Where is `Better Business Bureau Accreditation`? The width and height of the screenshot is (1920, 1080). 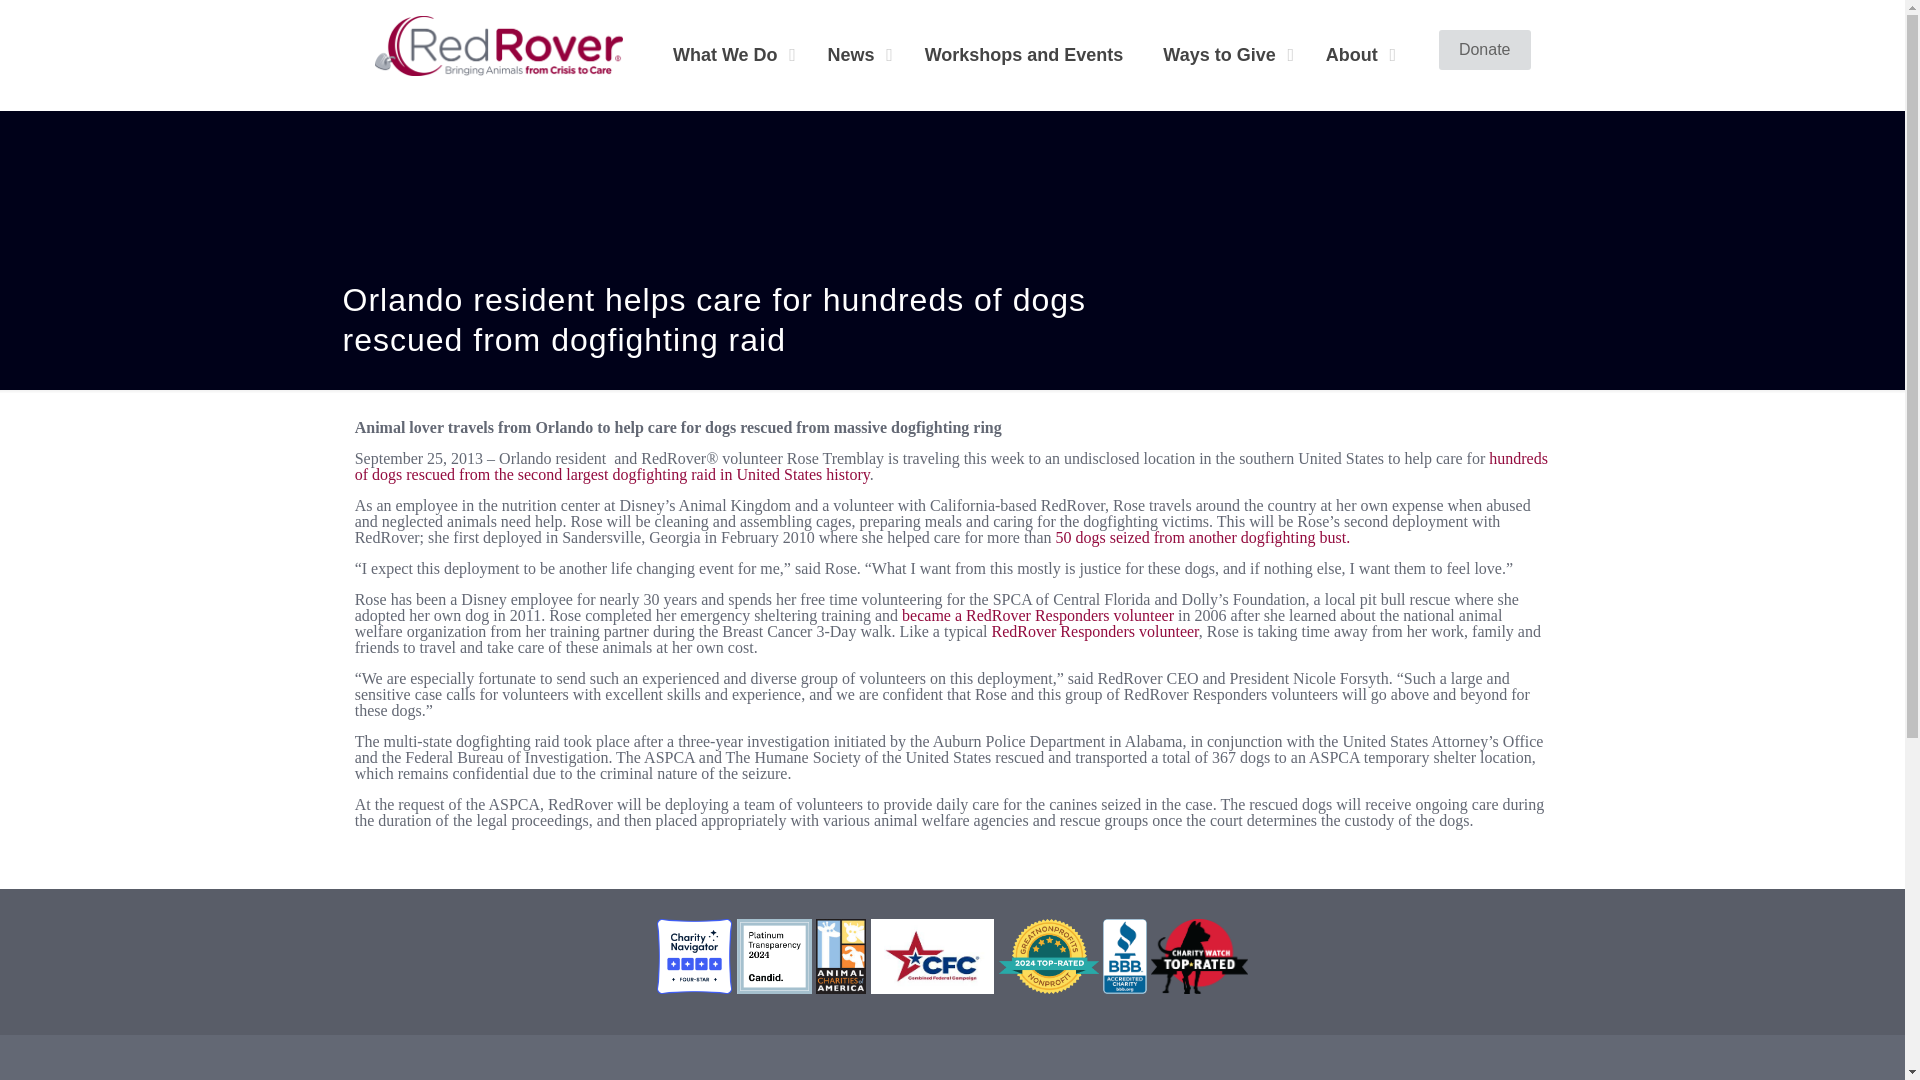 Better Business Bureau Accreditation is located at coordinates (1124, 988).